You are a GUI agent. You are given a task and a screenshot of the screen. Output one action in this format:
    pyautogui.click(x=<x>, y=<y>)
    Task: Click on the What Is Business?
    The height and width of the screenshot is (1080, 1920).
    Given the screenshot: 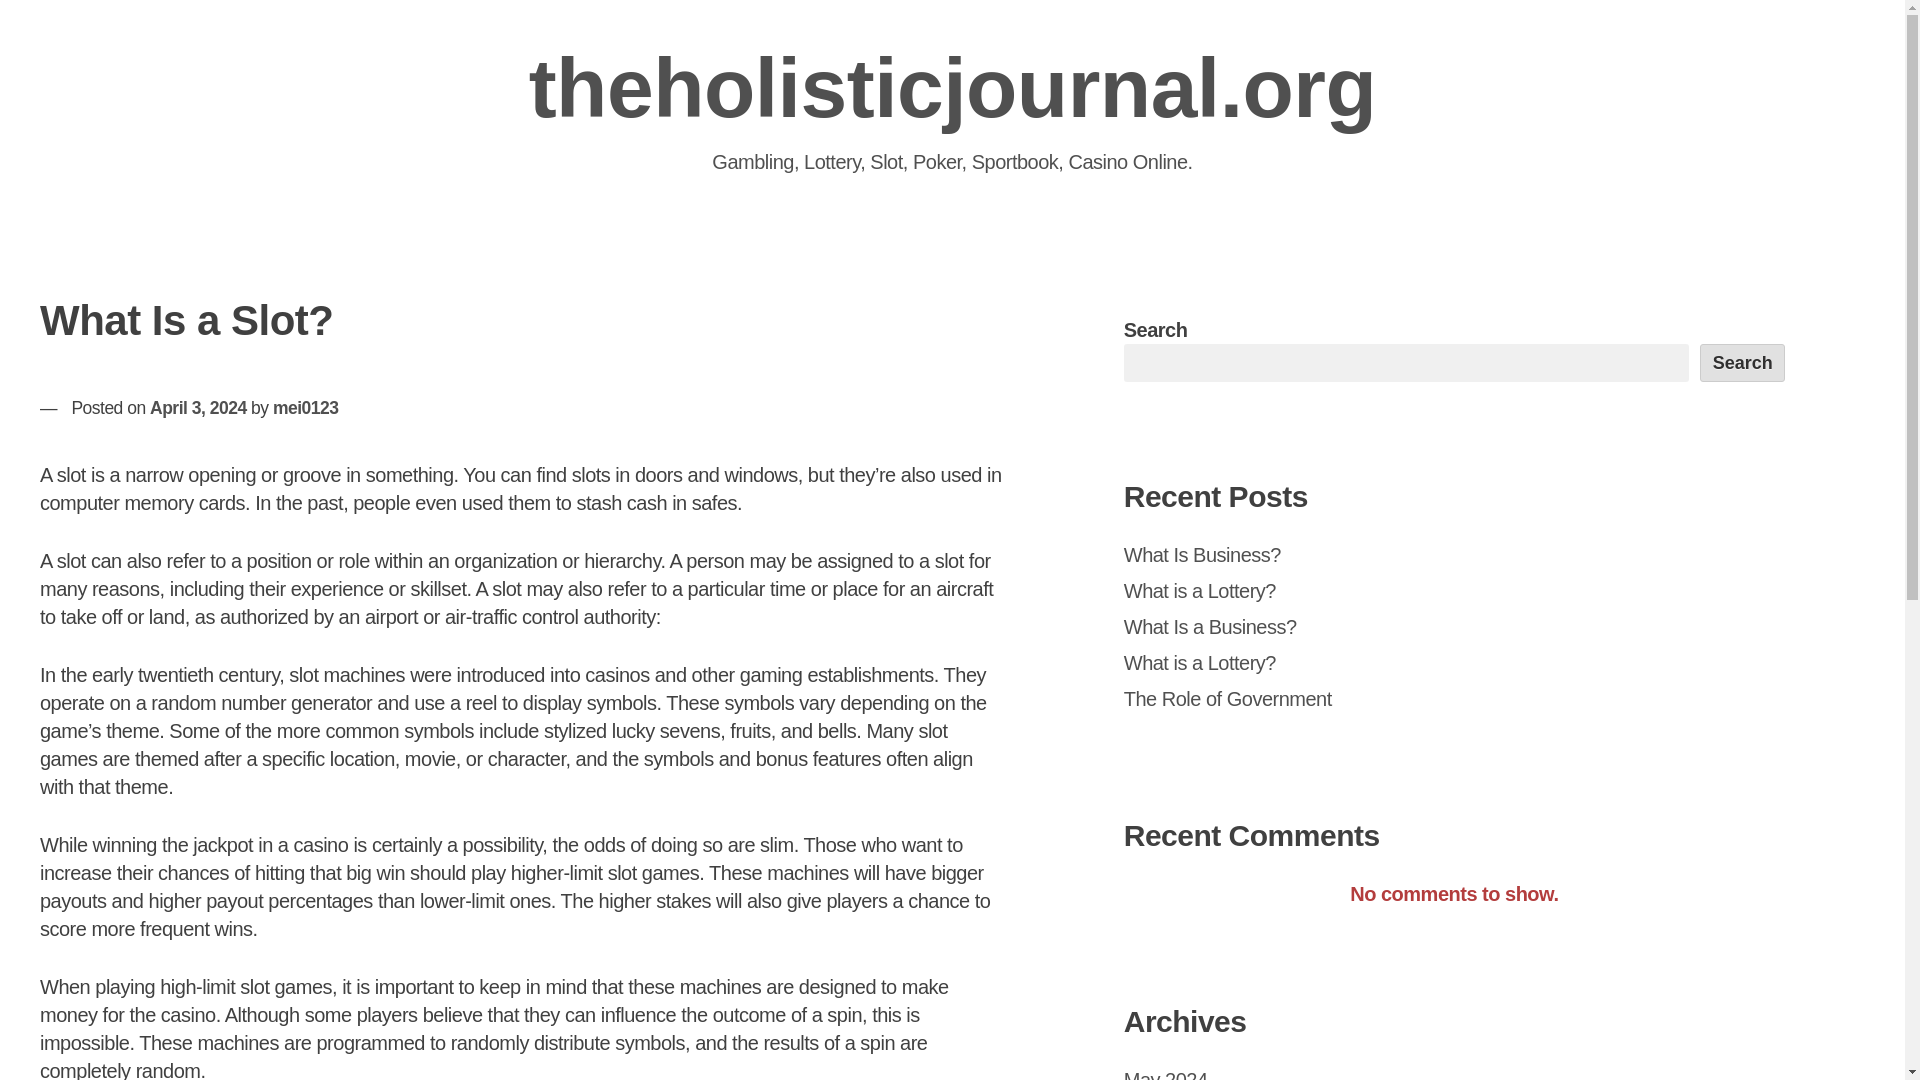 What is the action you would take?
    pyautogui.click(x=1202, y=554)
    